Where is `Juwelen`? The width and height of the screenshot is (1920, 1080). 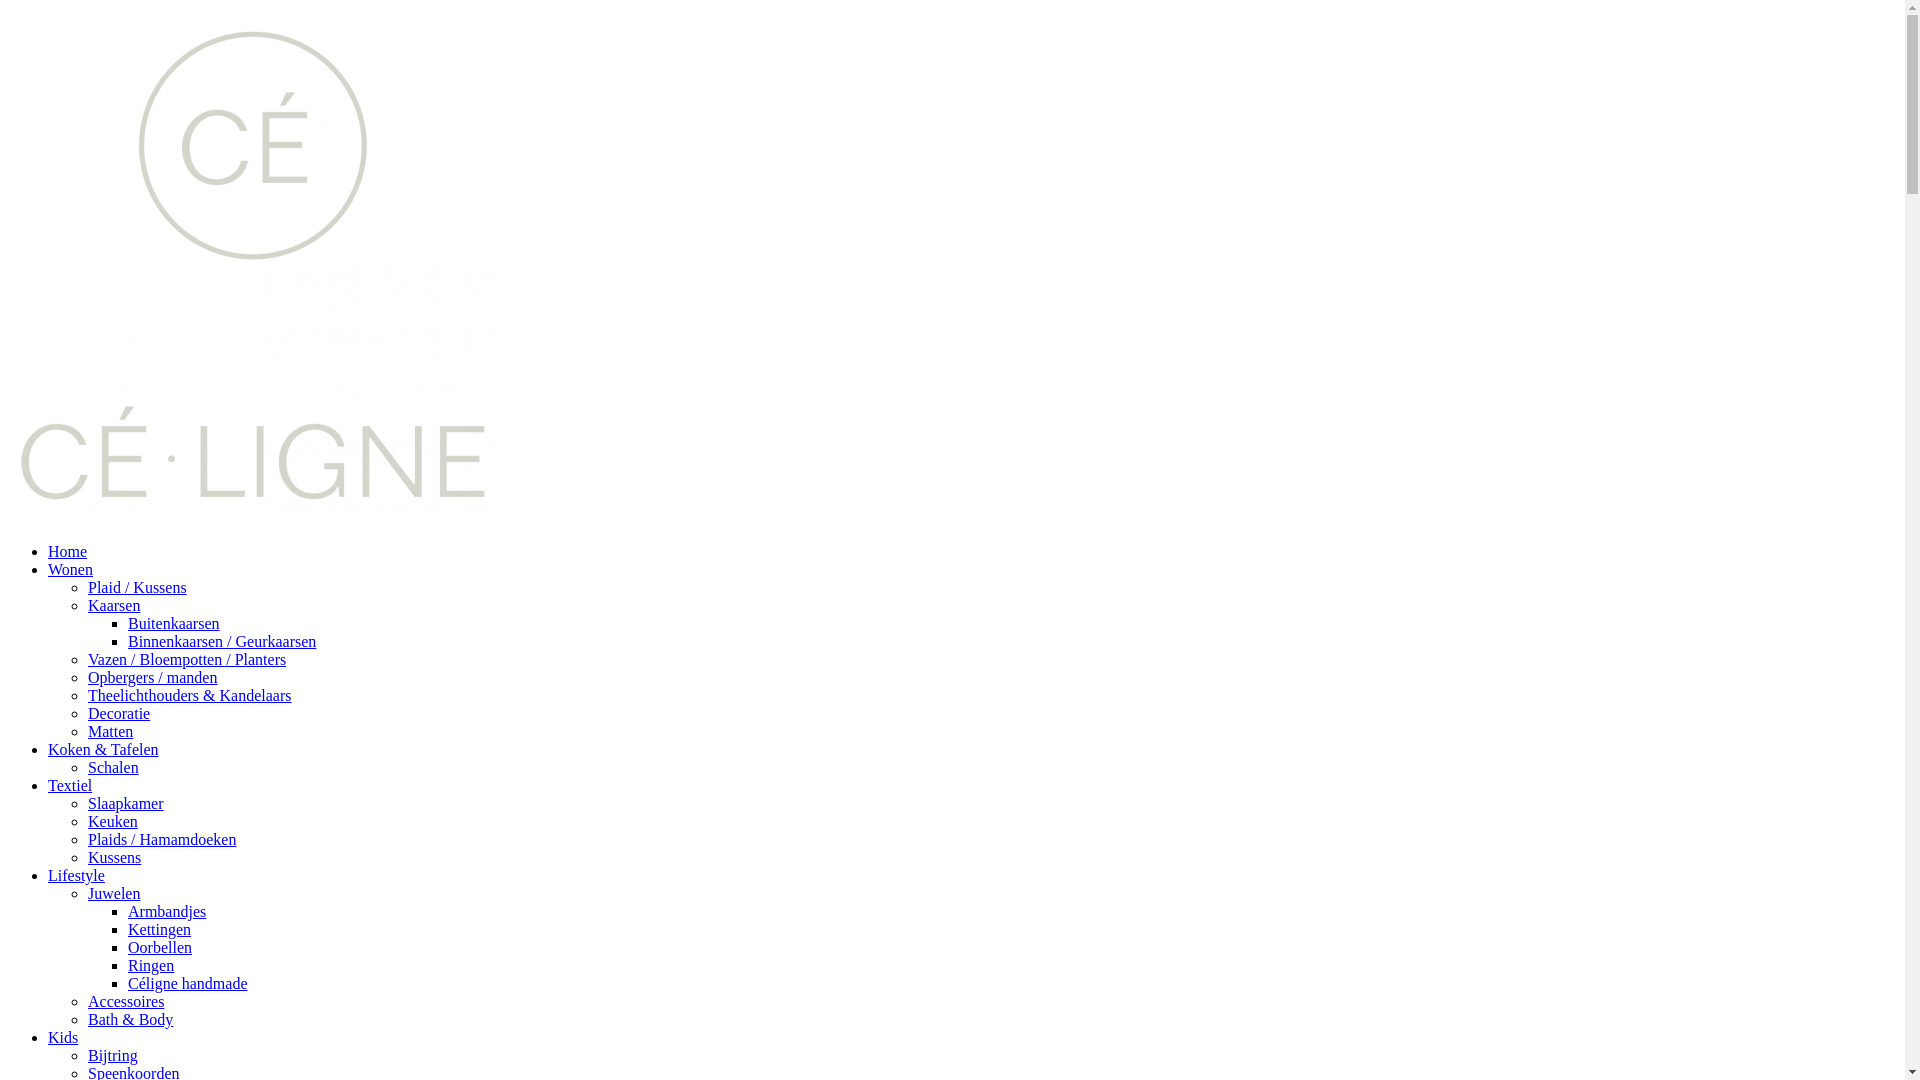 Juwelen is located at coordinates (114, 894).